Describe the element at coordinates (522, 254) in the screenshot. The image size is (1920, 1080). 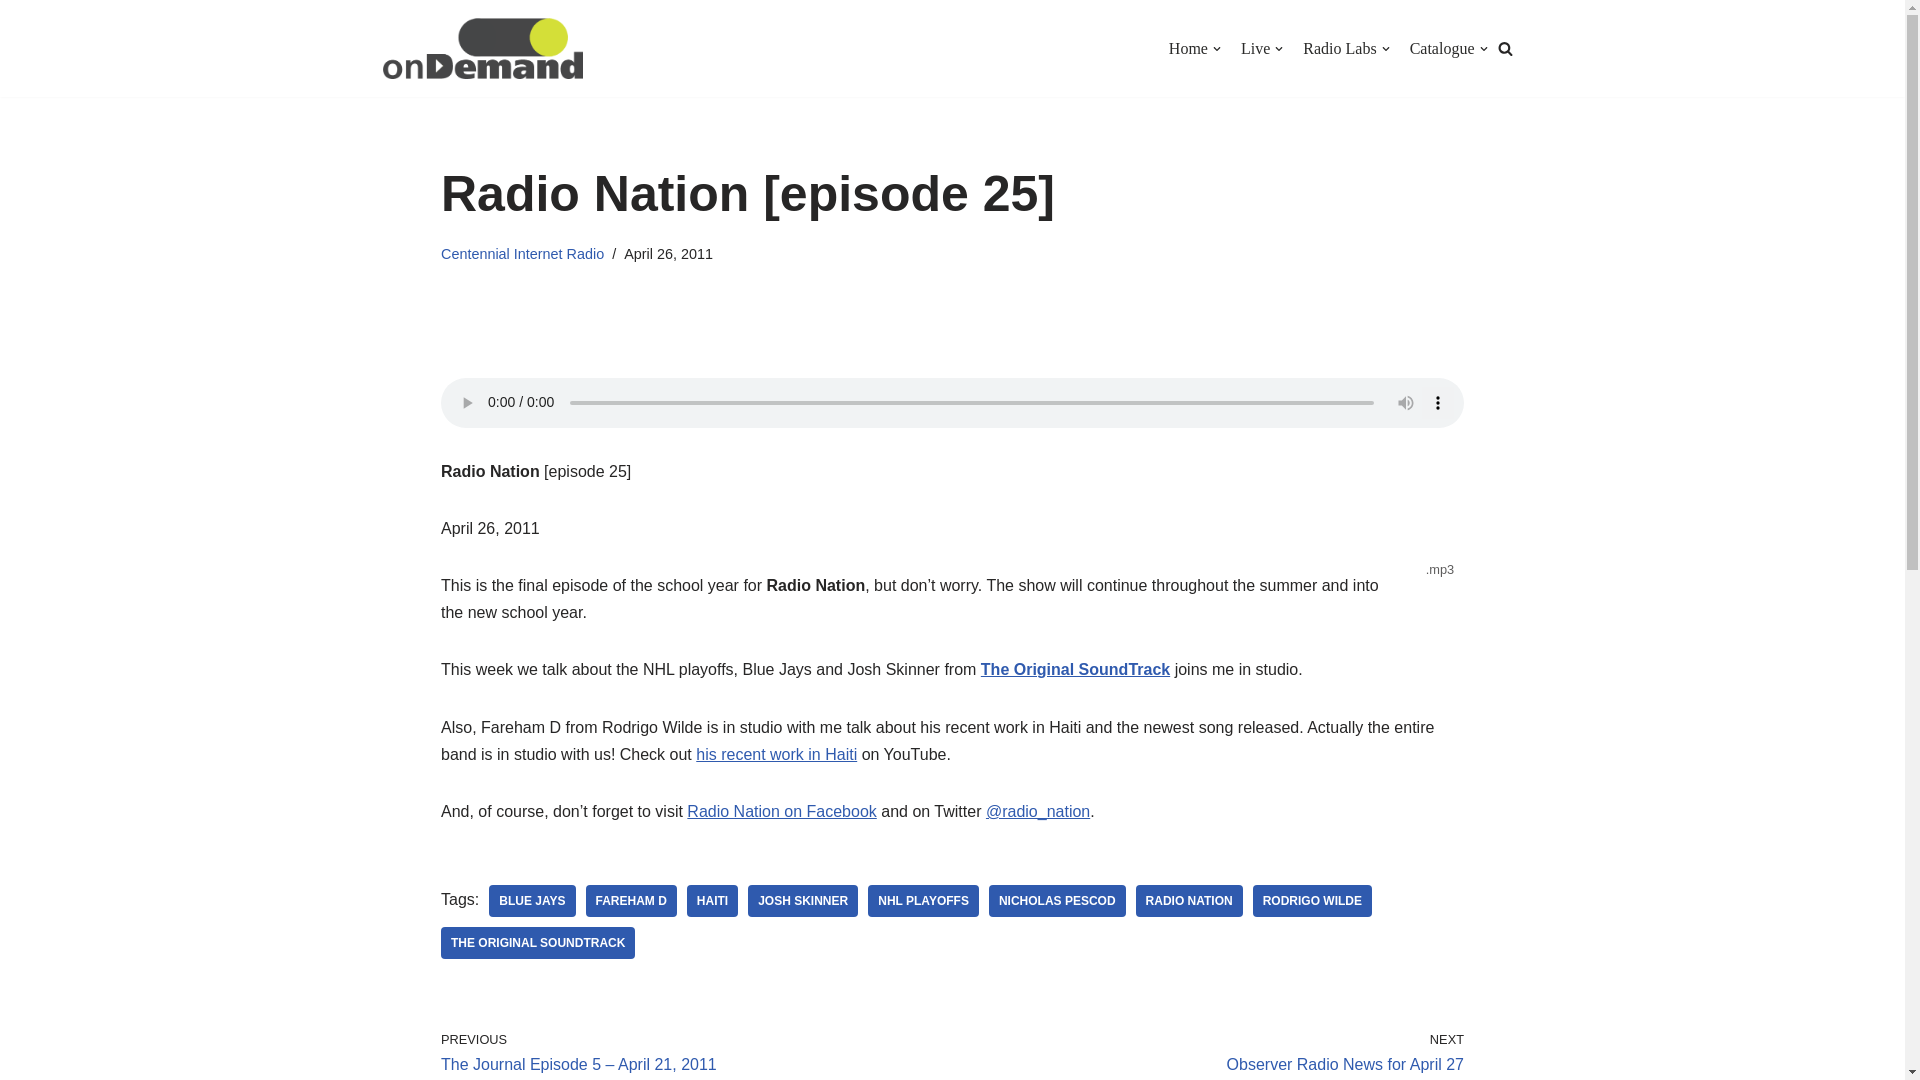
I see `Centennial Internet Radio` at that location.